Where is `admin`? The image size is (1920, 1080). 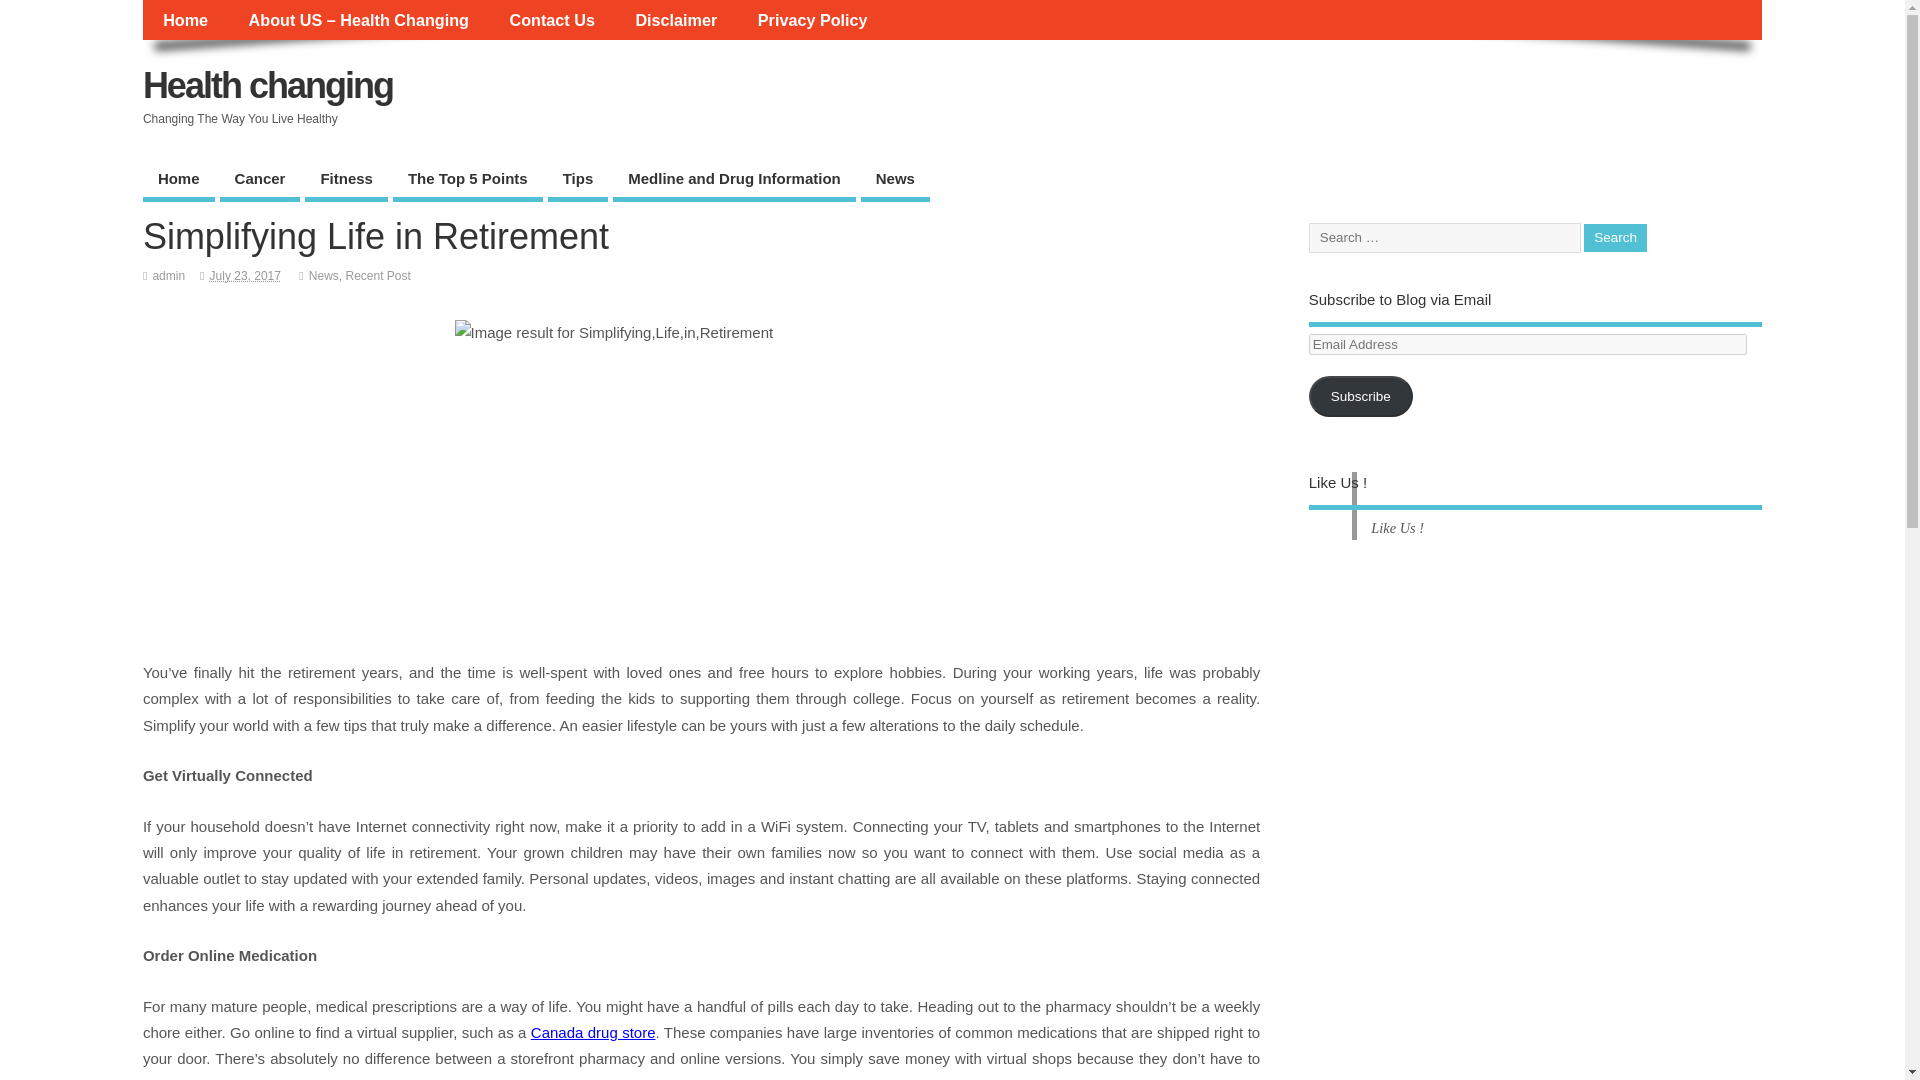
admin is located at coordinates (168, 275).